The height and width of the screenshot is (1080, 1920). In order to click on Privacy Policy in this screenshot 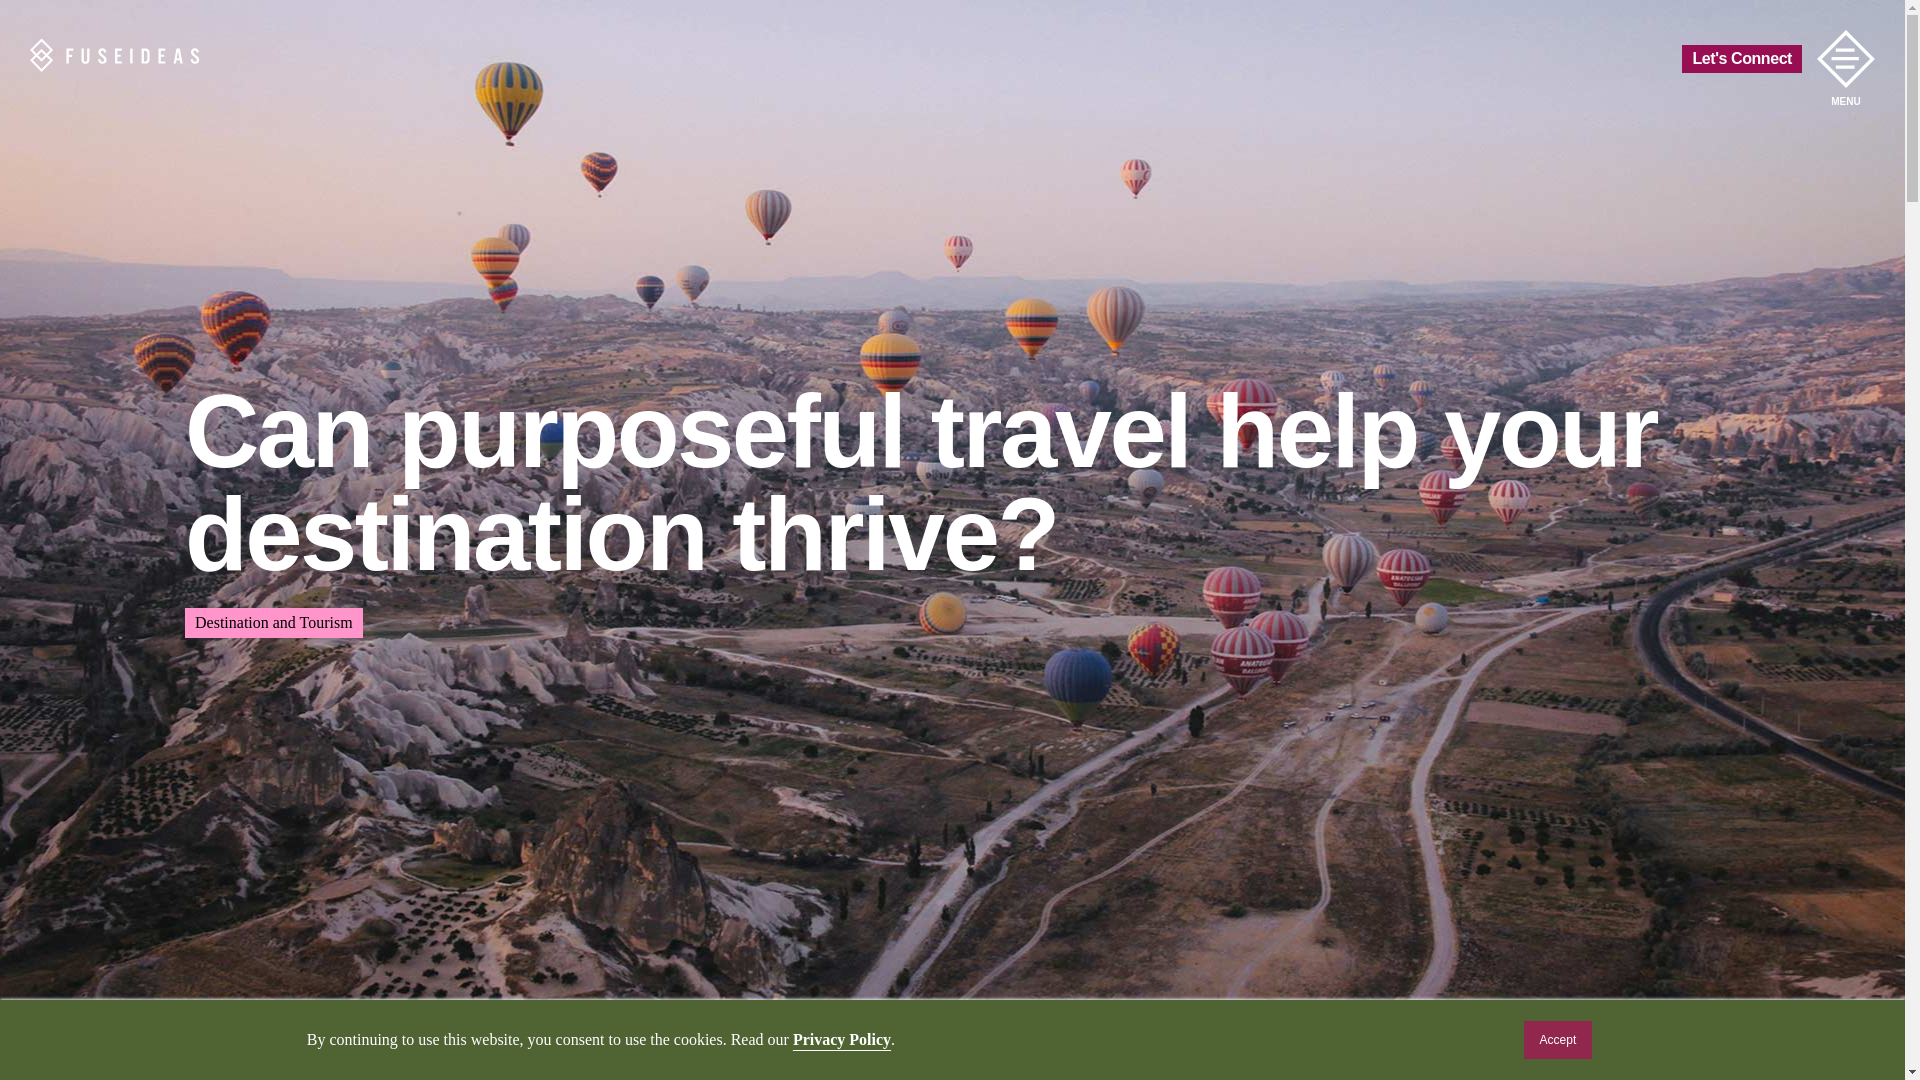, I will do `click(841, 1039)`.